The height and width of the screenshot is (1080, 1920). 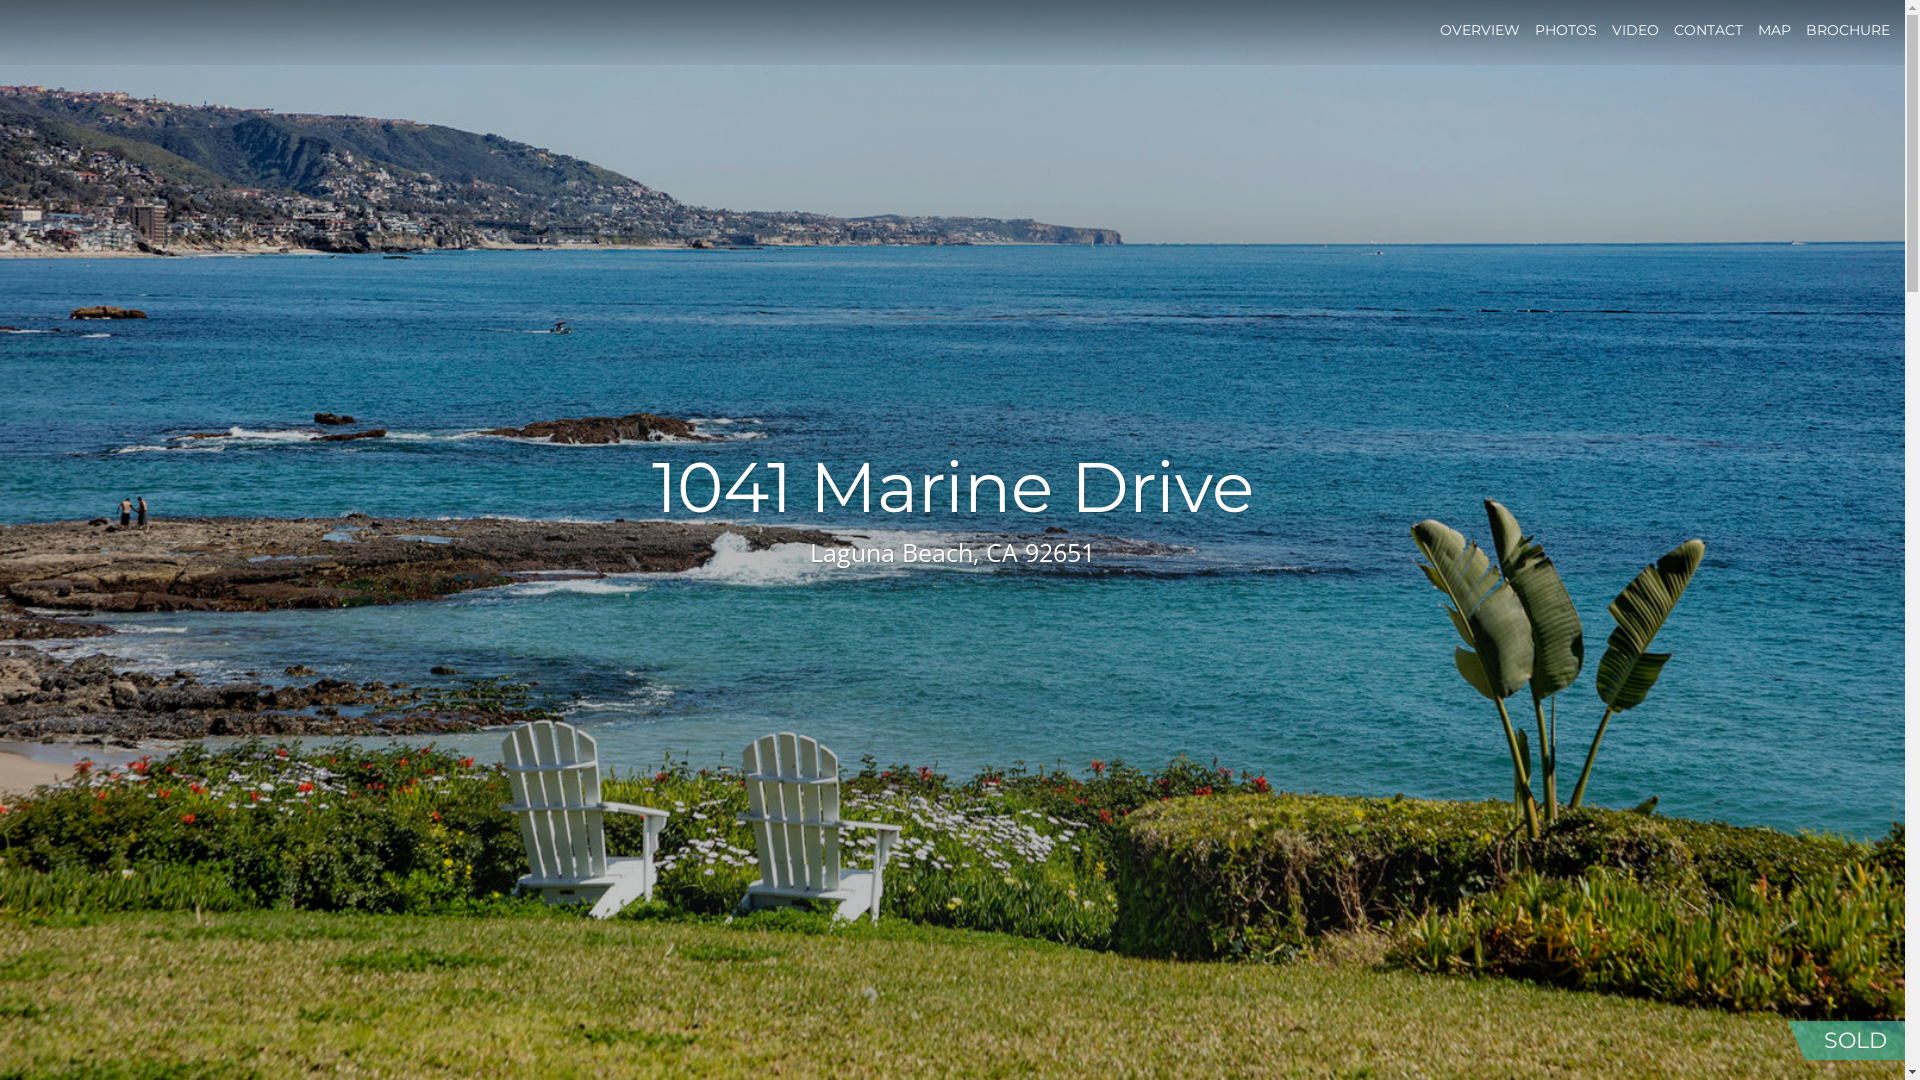 What do you see at coordinates (1480, 30) in the screenshot?
I see `OVERVIEW` at bounding box center [1480, 30].